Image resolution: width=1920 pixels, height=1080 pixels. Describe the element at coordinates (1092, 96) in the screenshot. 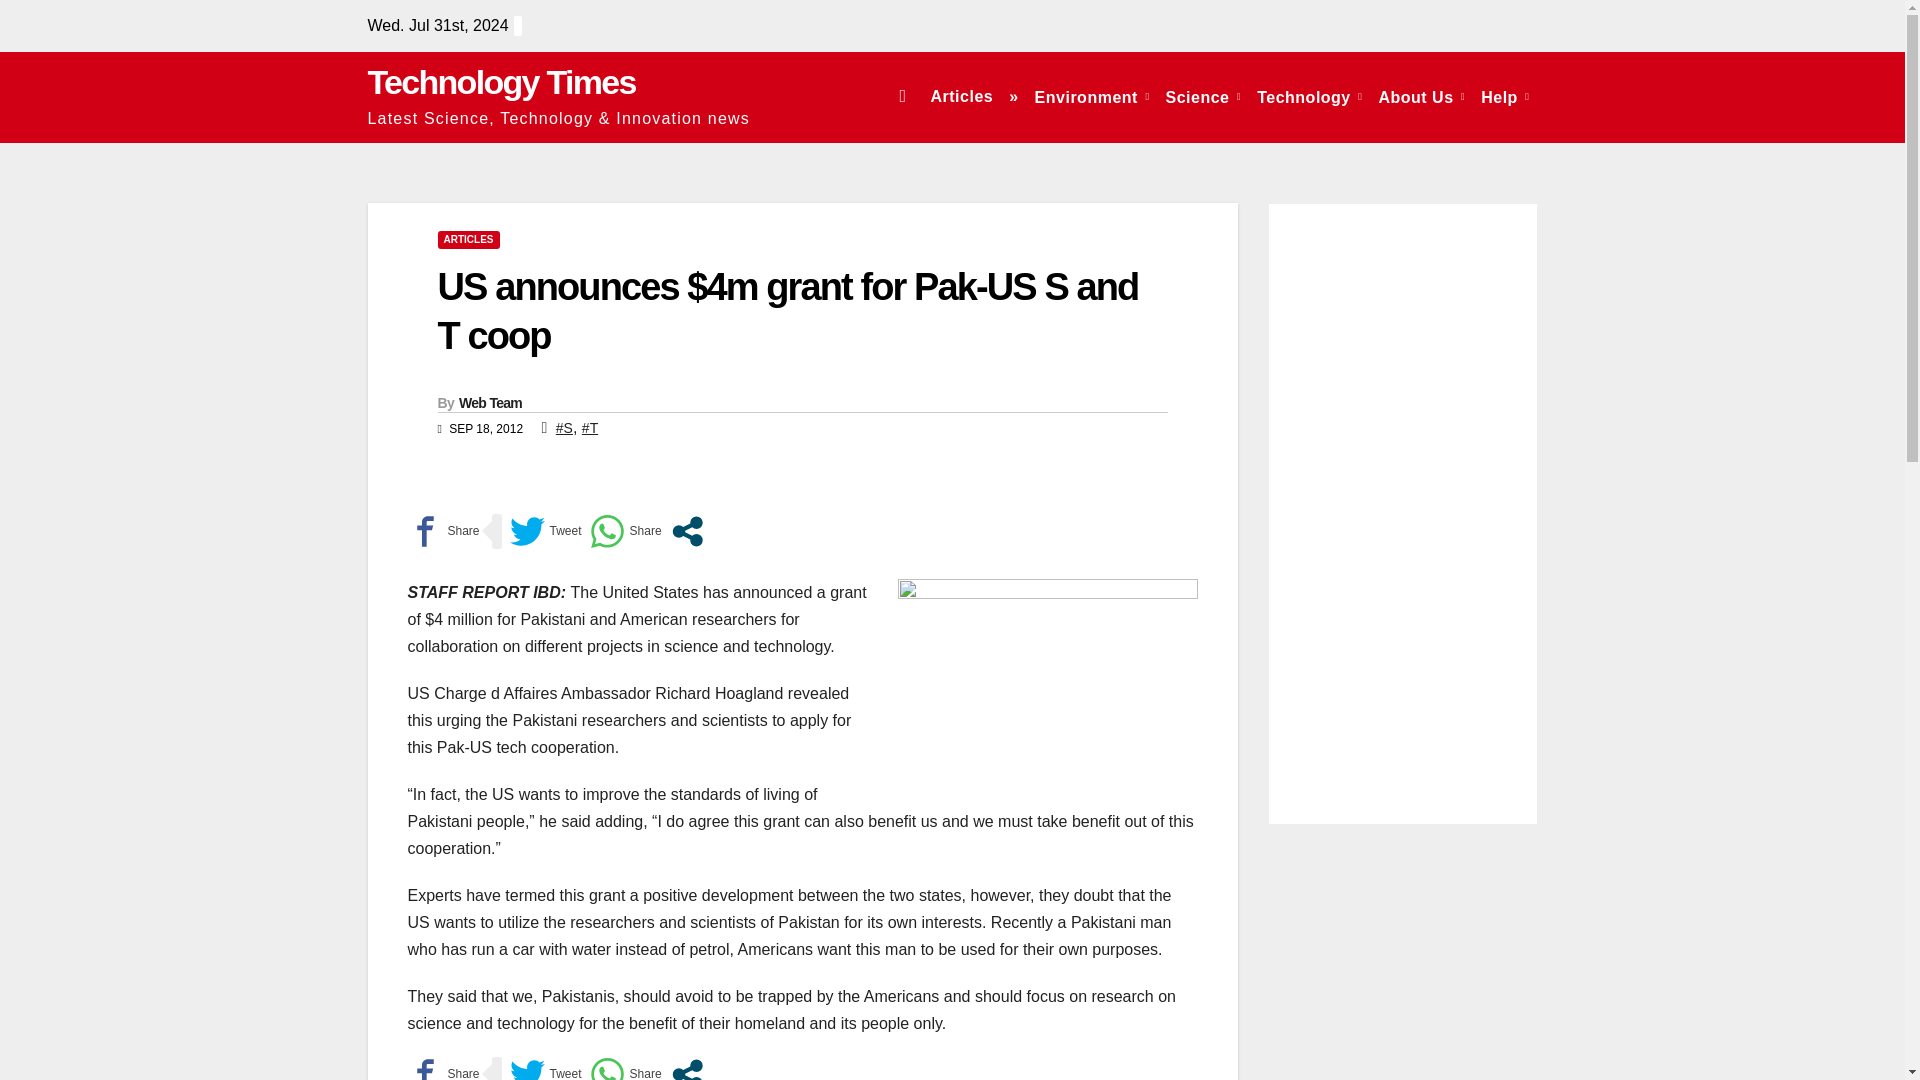

I see `Environment` at that location.